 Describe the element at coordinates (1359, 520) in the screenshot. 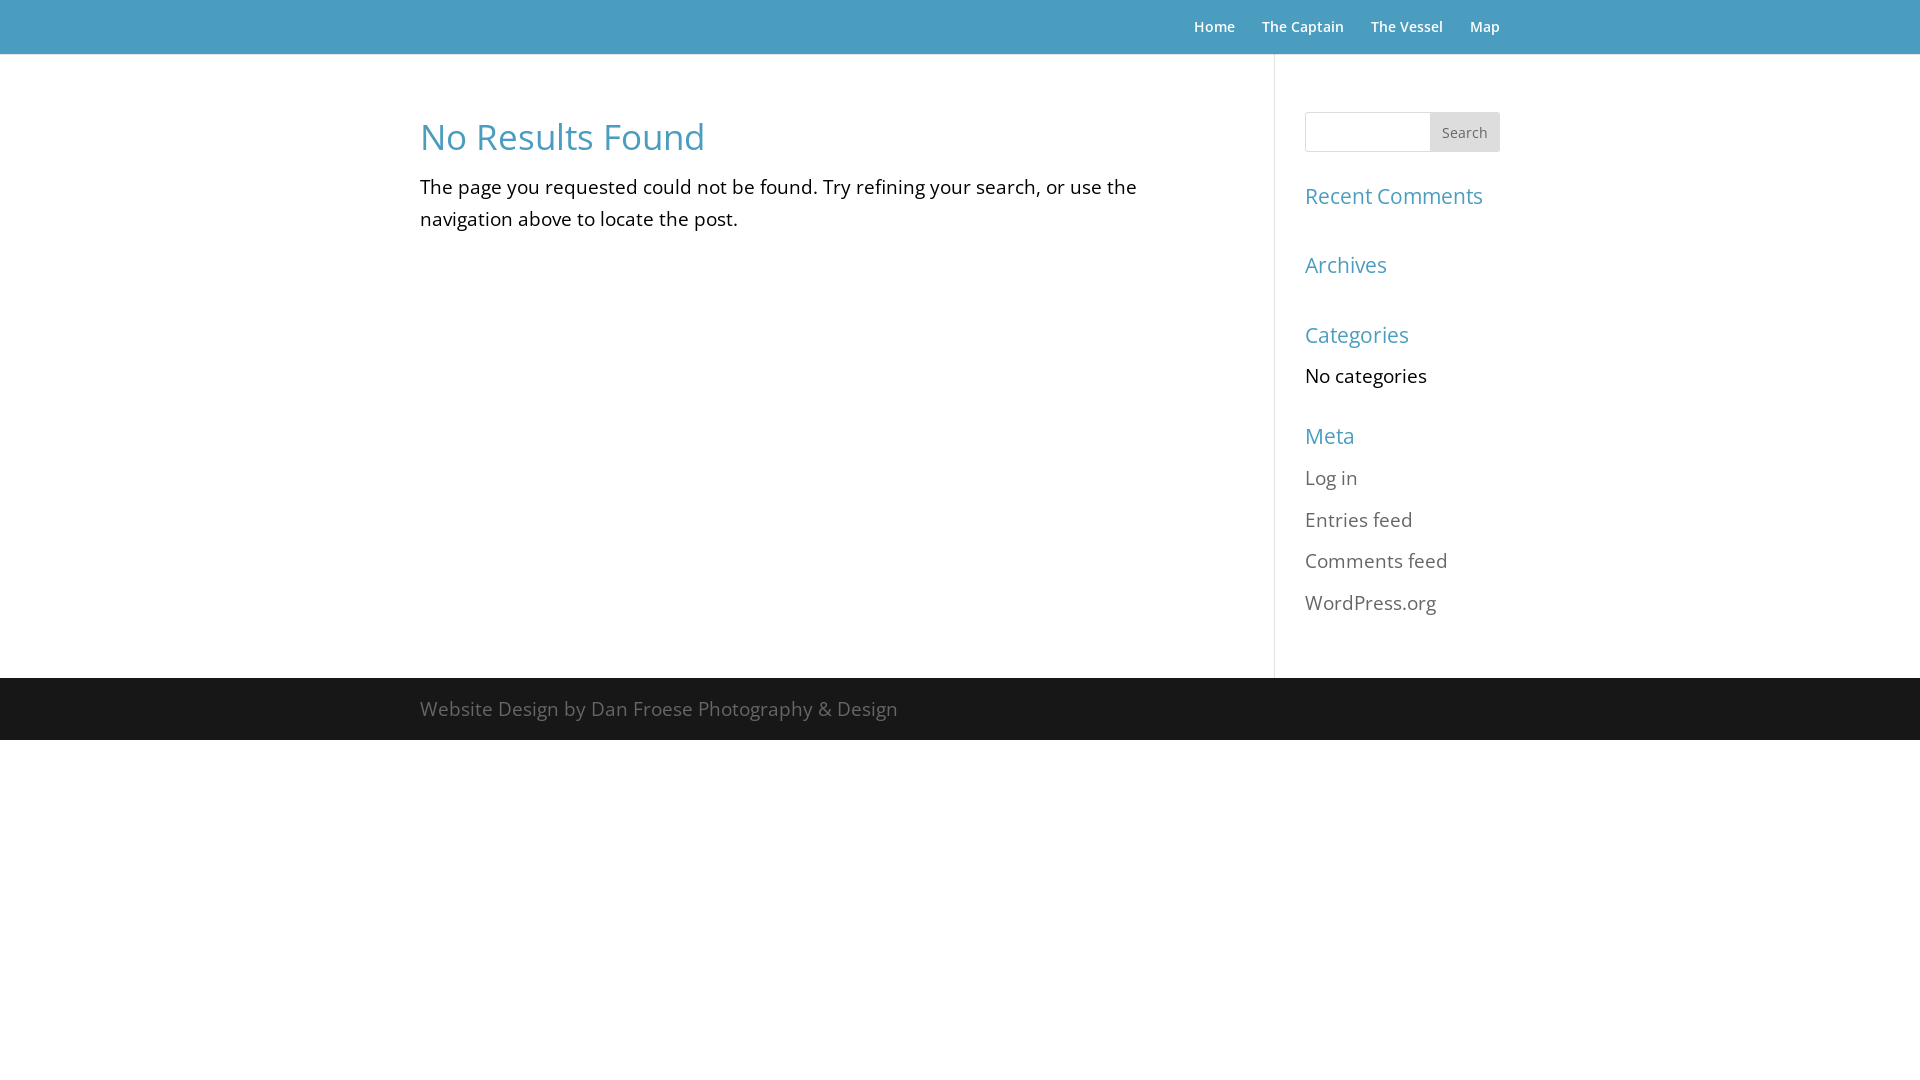

I see `Entries feed` at that location.